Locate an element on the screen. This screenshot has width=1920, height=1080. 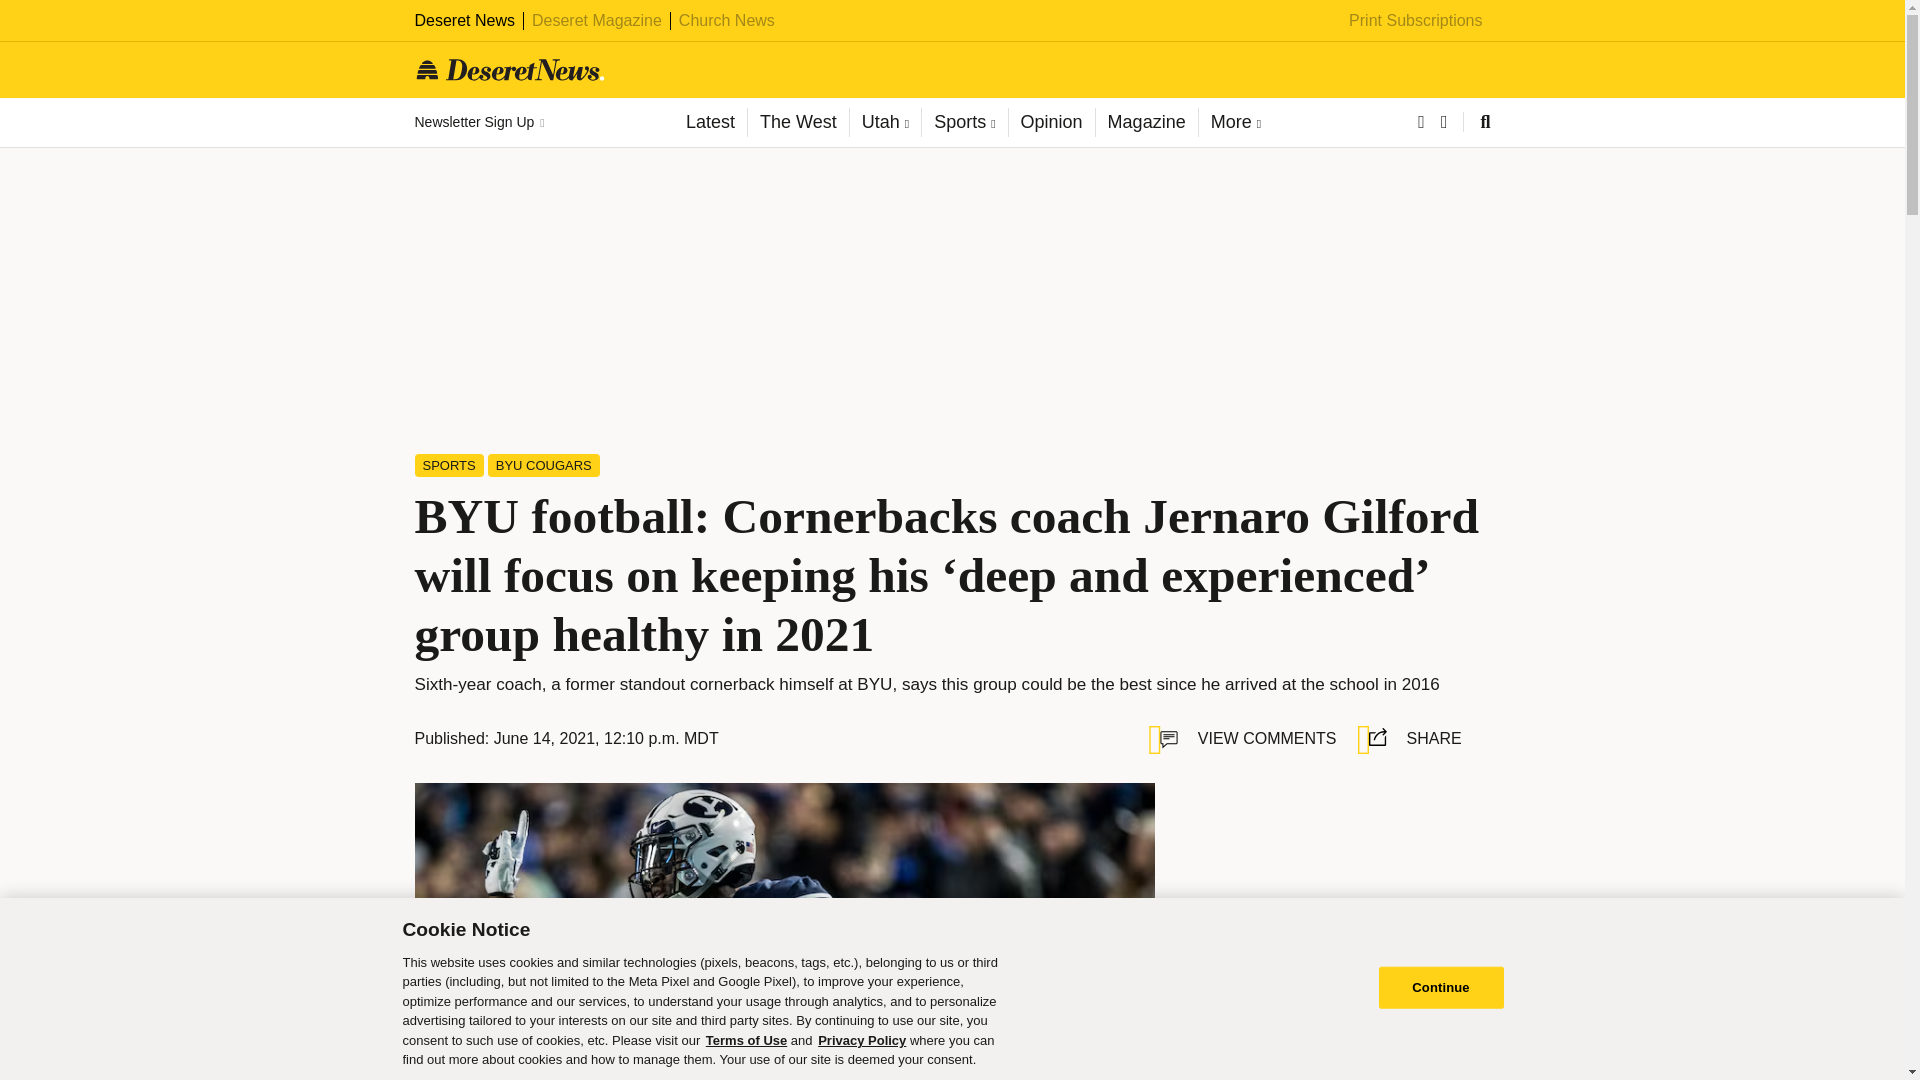
Deseret News is located at coordinates (464, 20).